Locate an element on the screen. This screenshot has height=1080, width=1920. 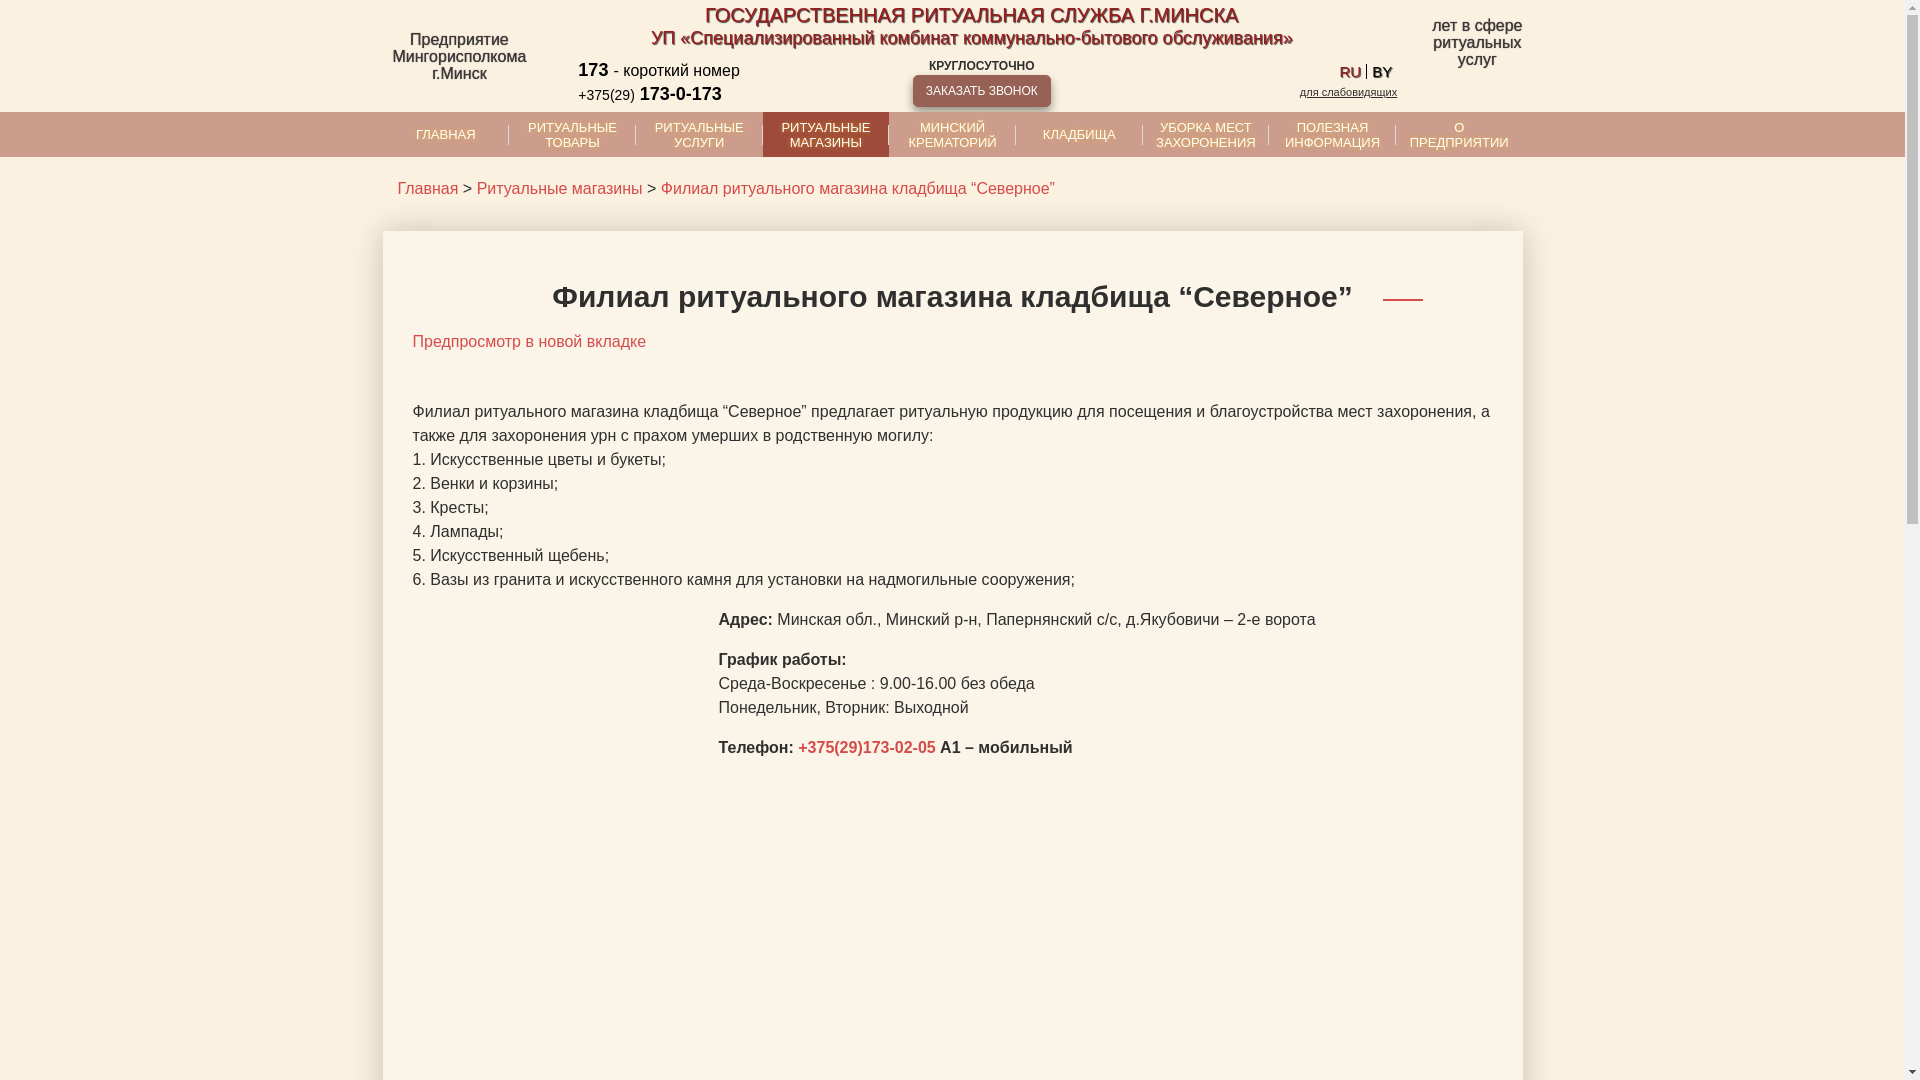
+375(29) 173-0-173 is located at coordinates (684, 94).